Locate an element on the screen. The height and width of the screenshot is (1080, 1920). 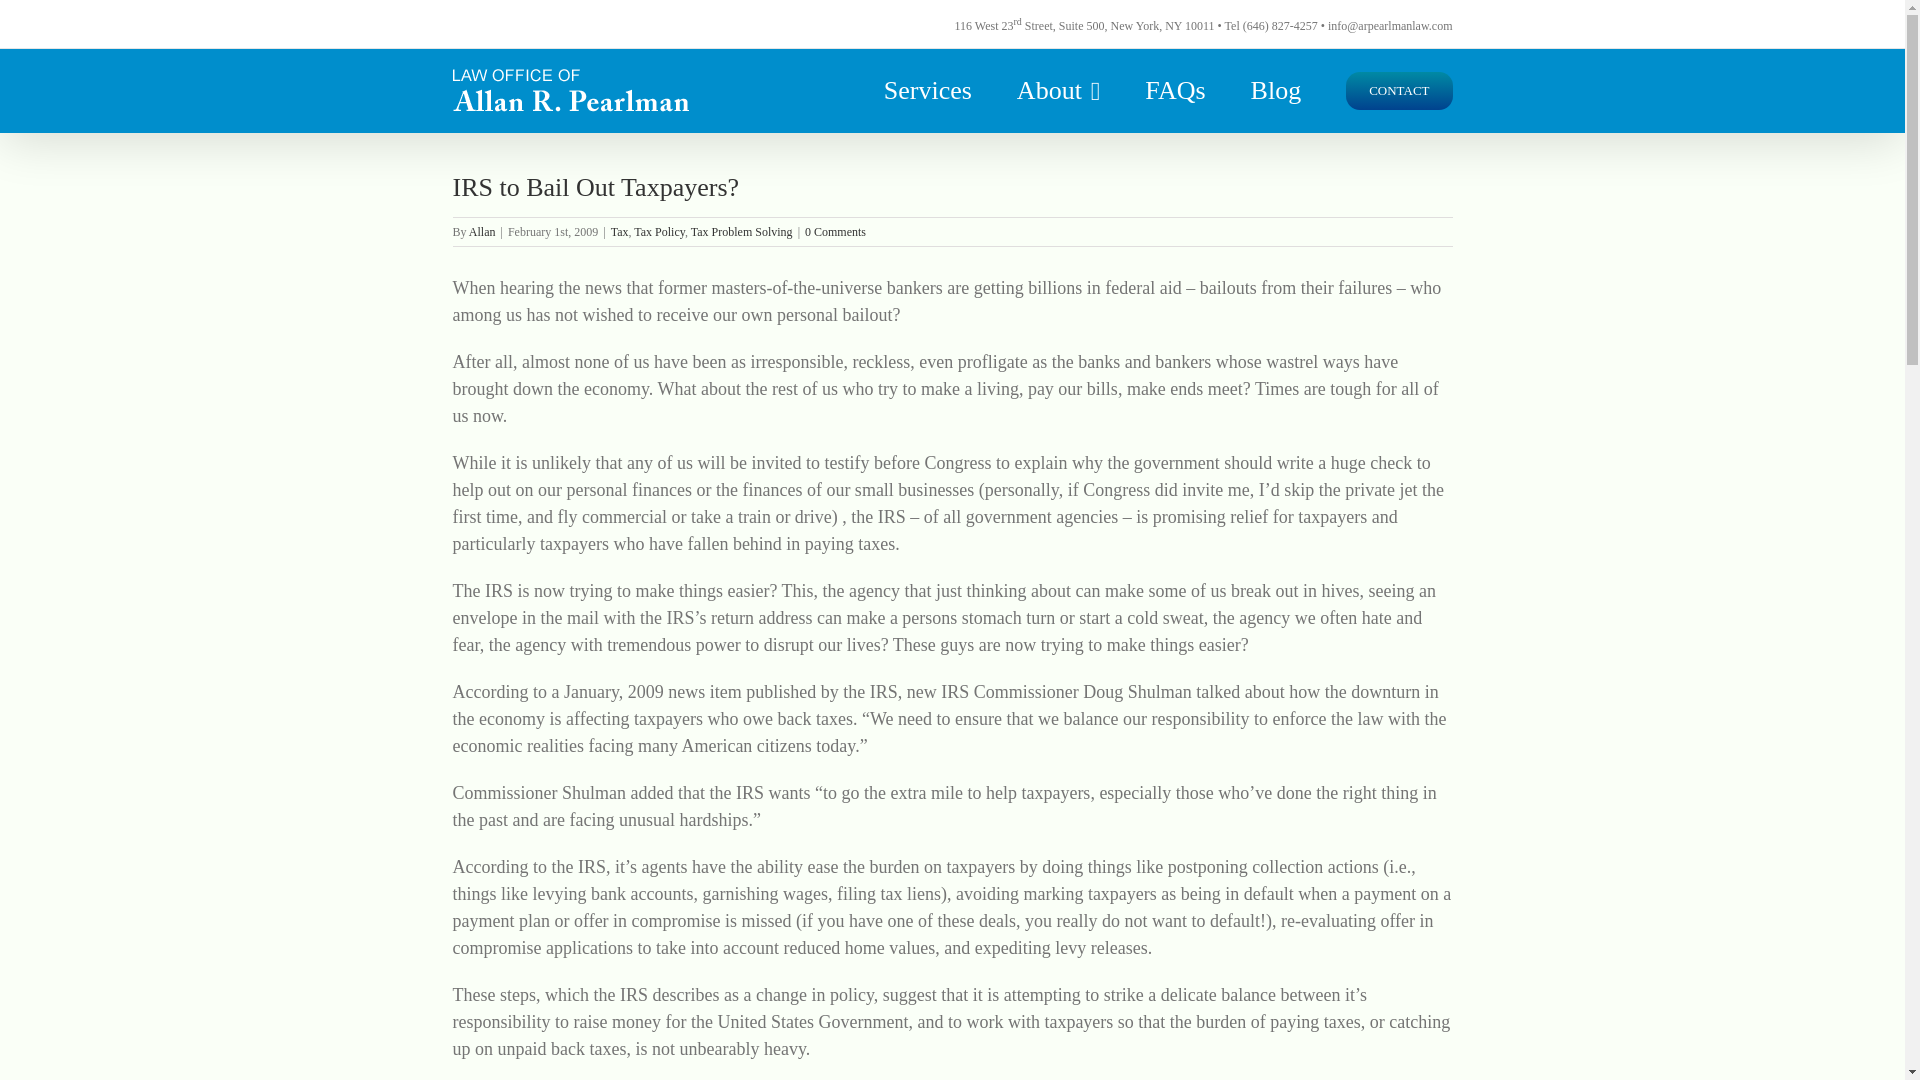
FAQs is located at coordinates (1174, 90).